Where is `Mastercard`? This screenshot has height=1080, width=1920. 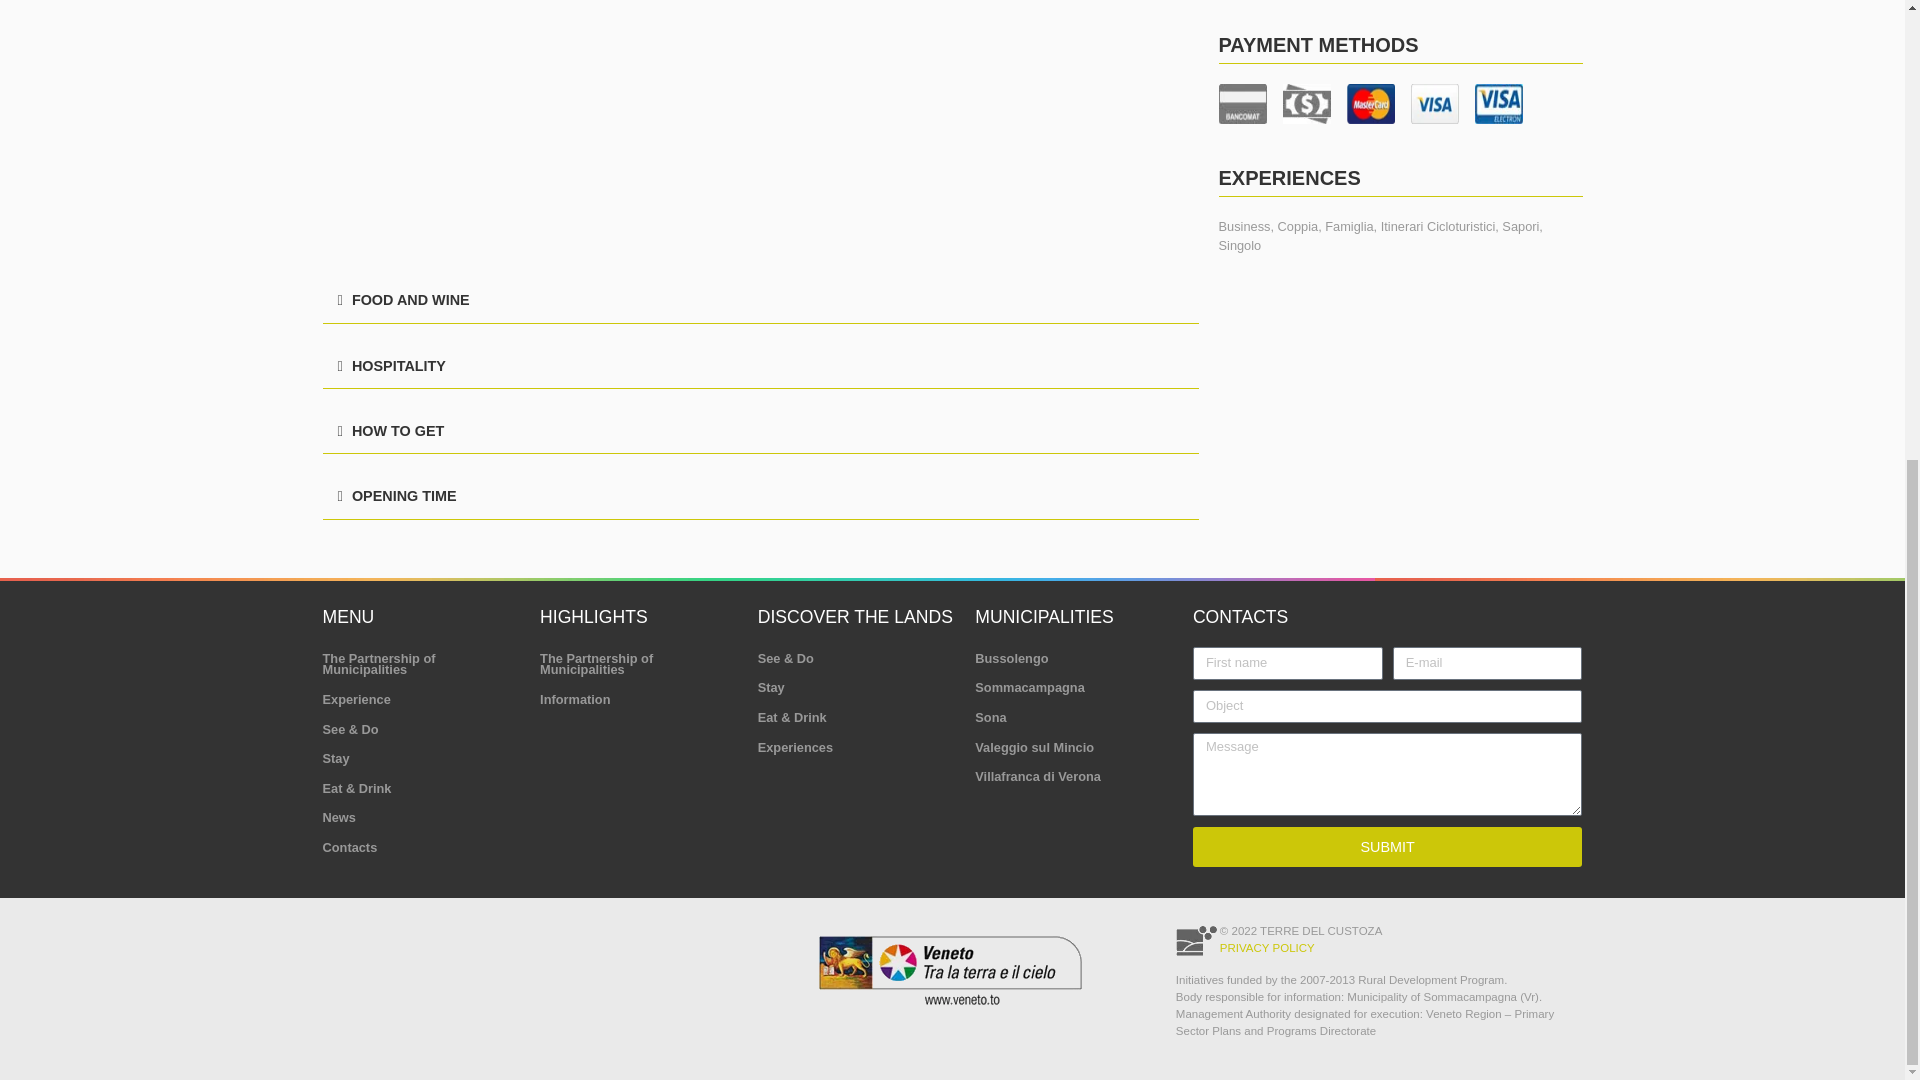
Mastercard is located at coordinates (1369, 104).